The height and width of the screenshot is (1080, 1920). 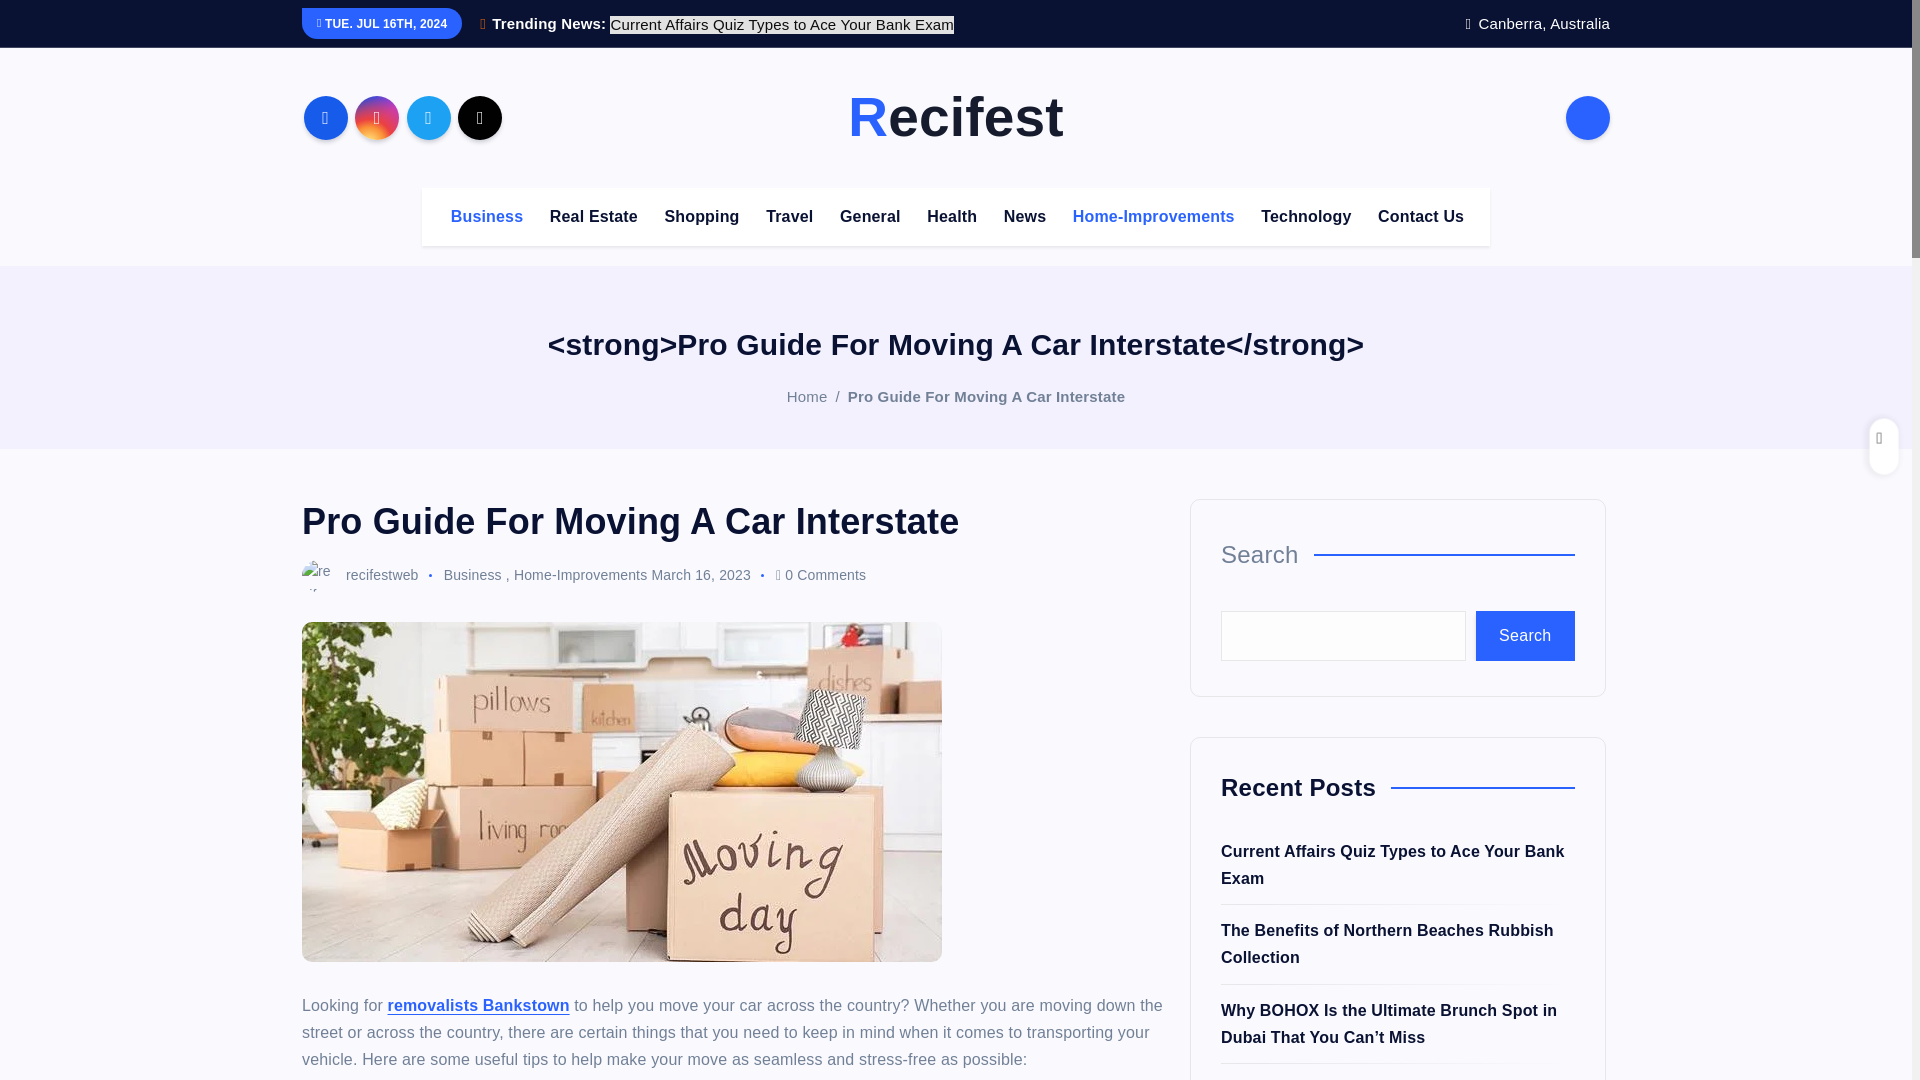 I want to click on Pro Guide For Moving A Car Interstate, so click(x=986, y=396).